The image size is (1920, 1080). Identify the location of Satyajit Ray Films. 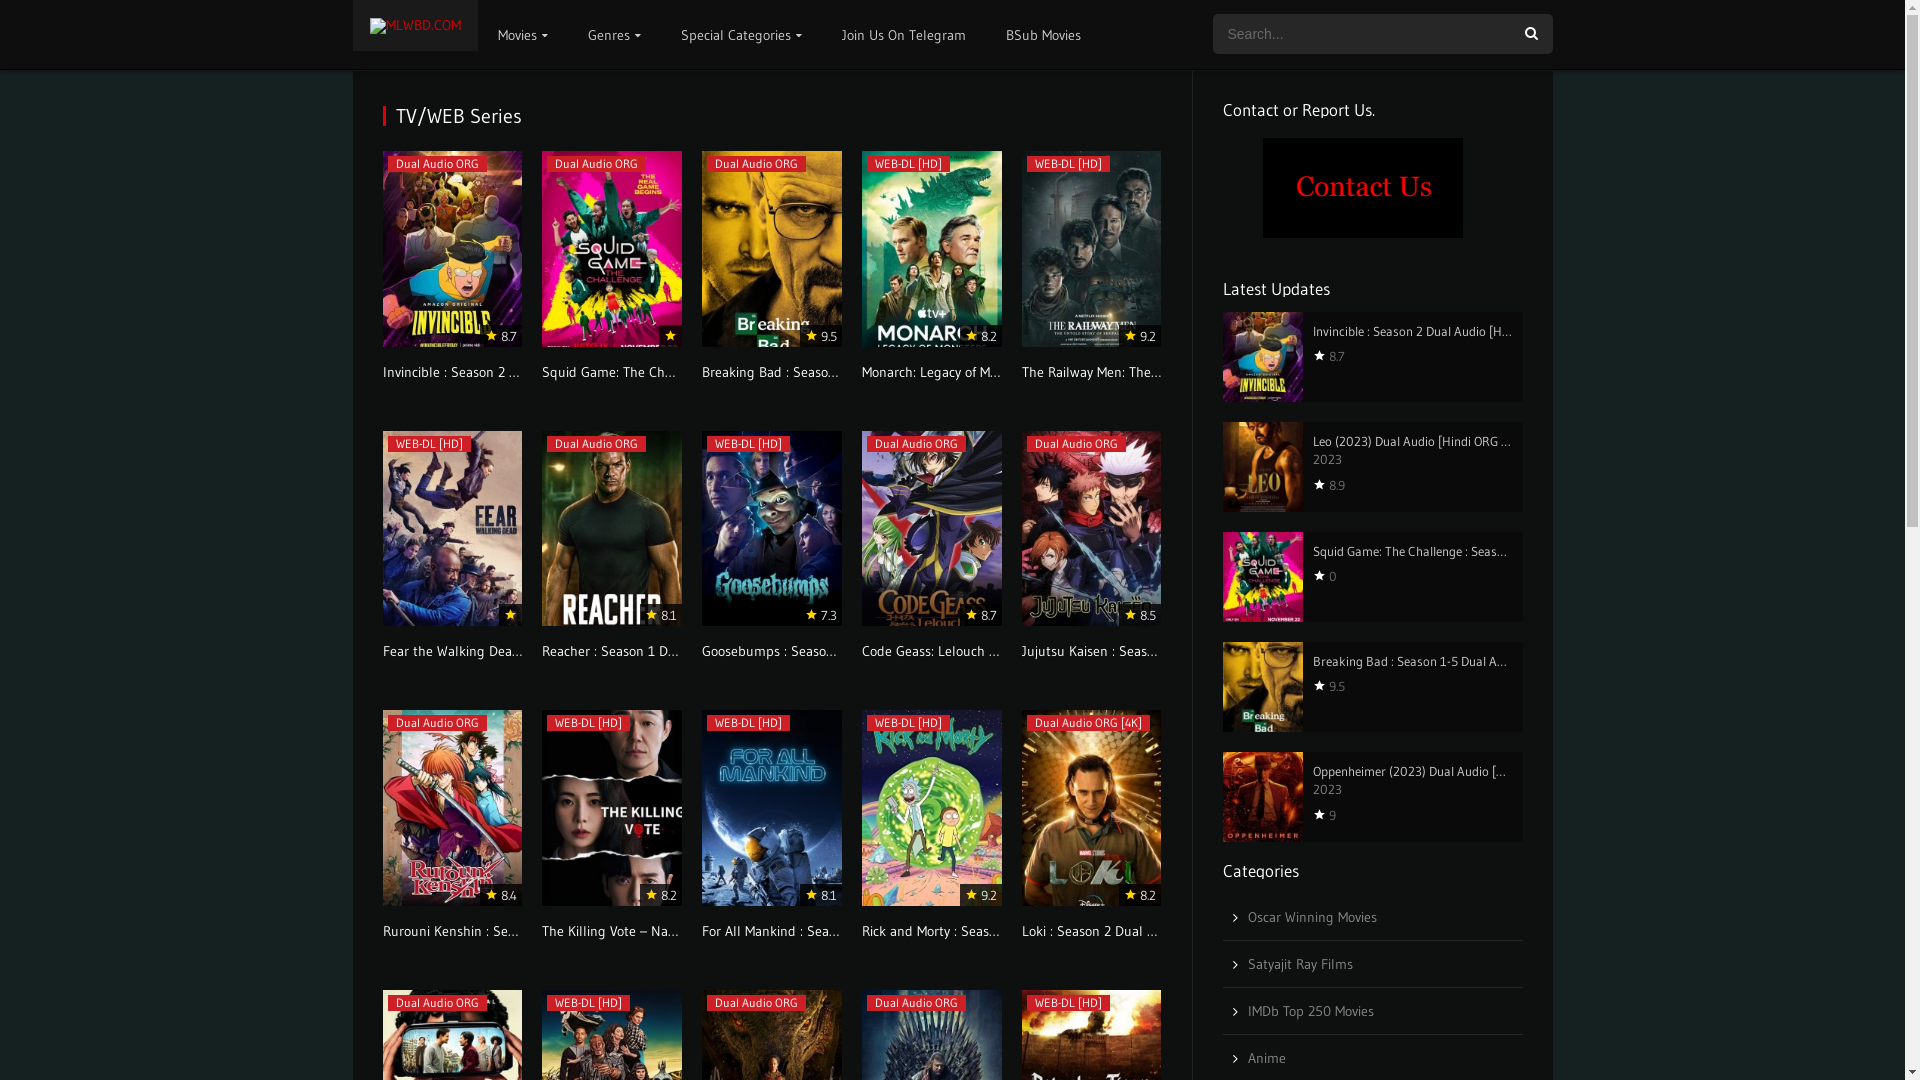
(1300, 964).